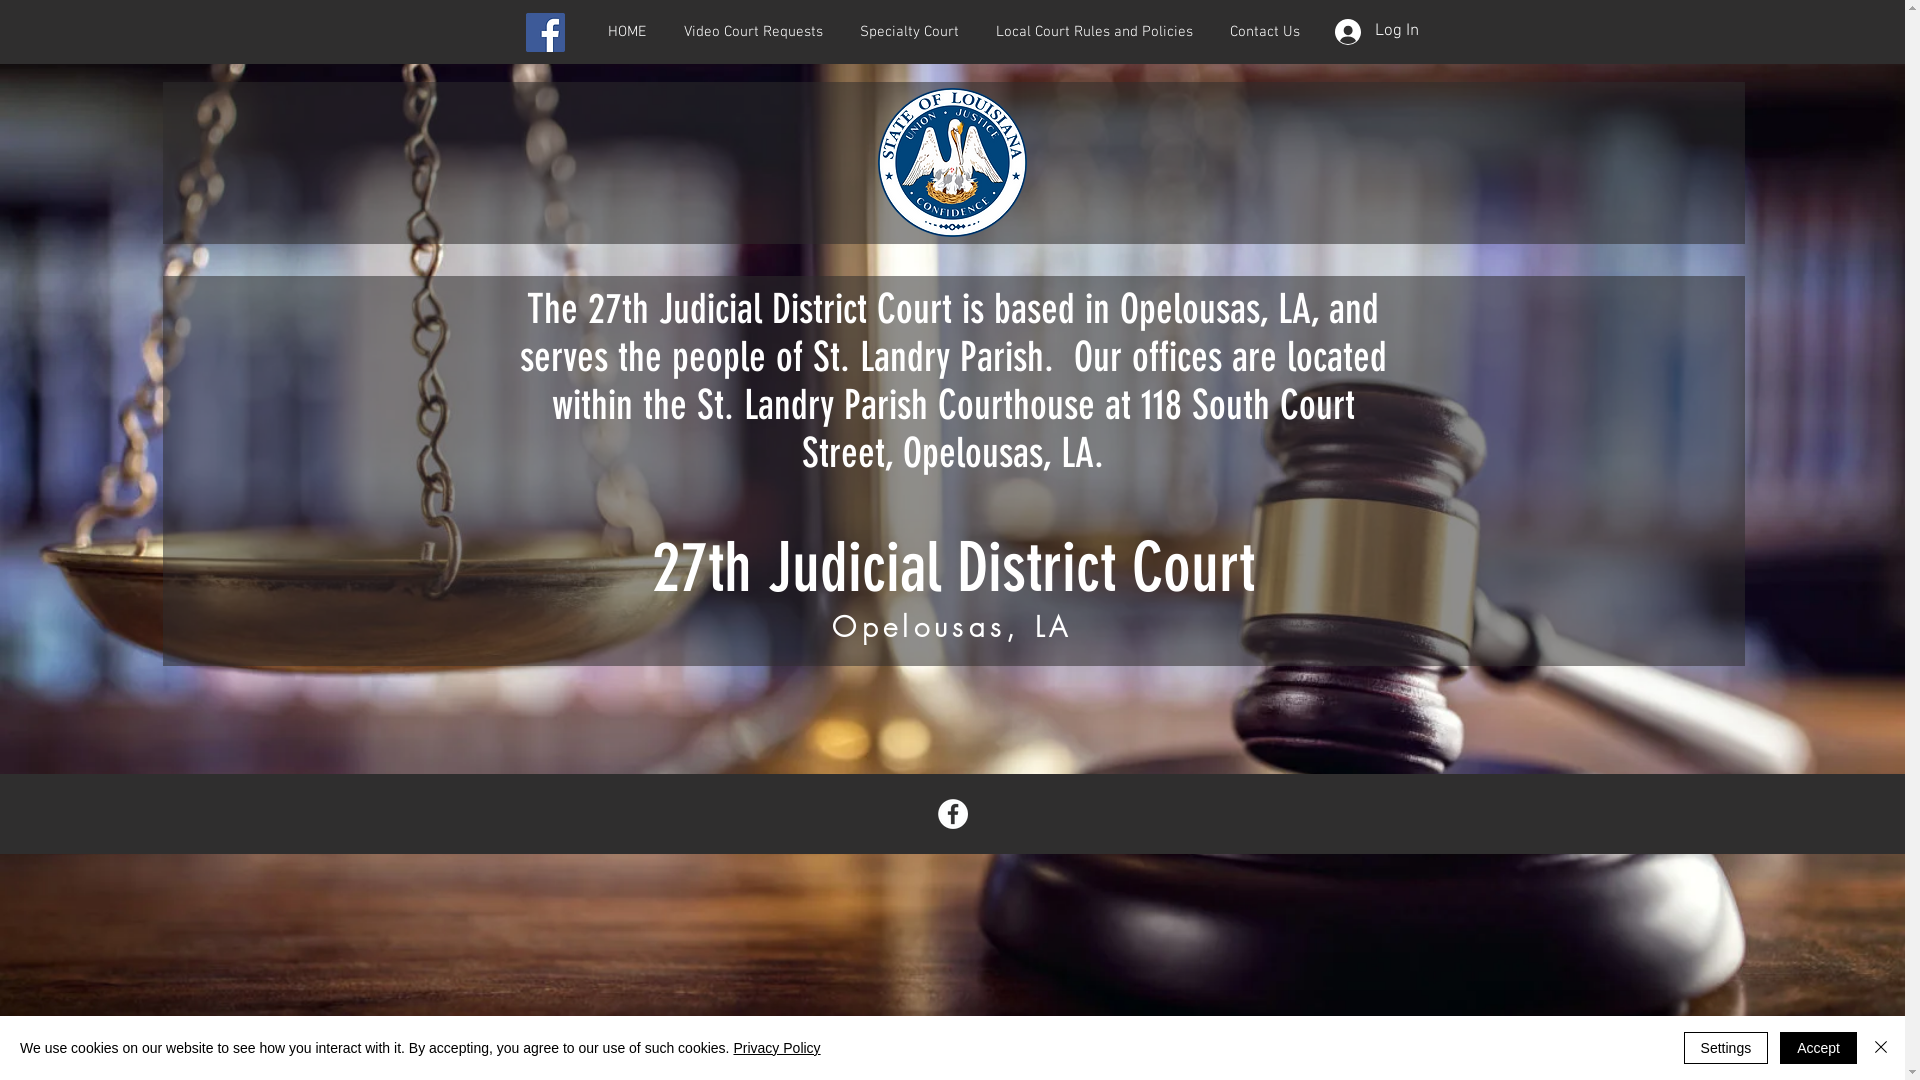 The height and width of the screenshot is (1080, 1920). I want to click on Video Court Requests, so click(752, 32).